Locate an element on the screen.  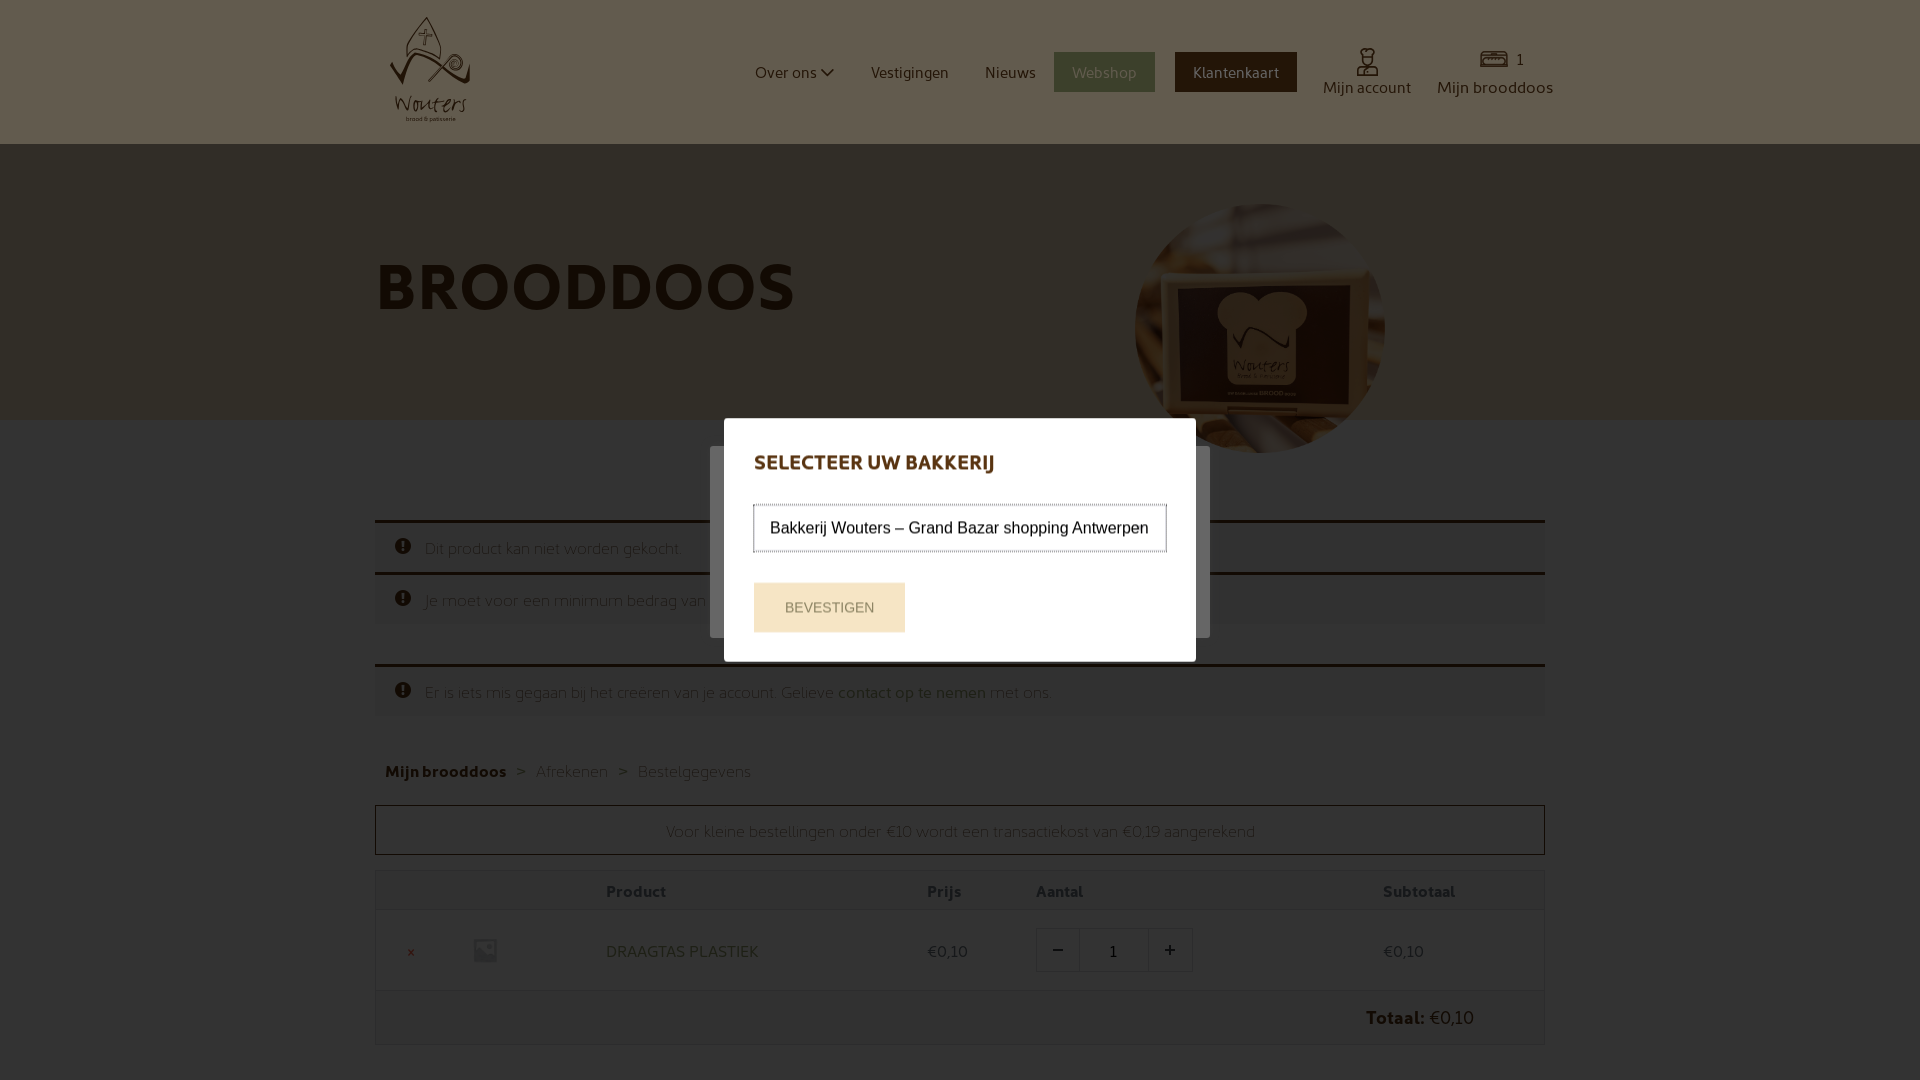
Accepteren is located at coordinates (939, 586).